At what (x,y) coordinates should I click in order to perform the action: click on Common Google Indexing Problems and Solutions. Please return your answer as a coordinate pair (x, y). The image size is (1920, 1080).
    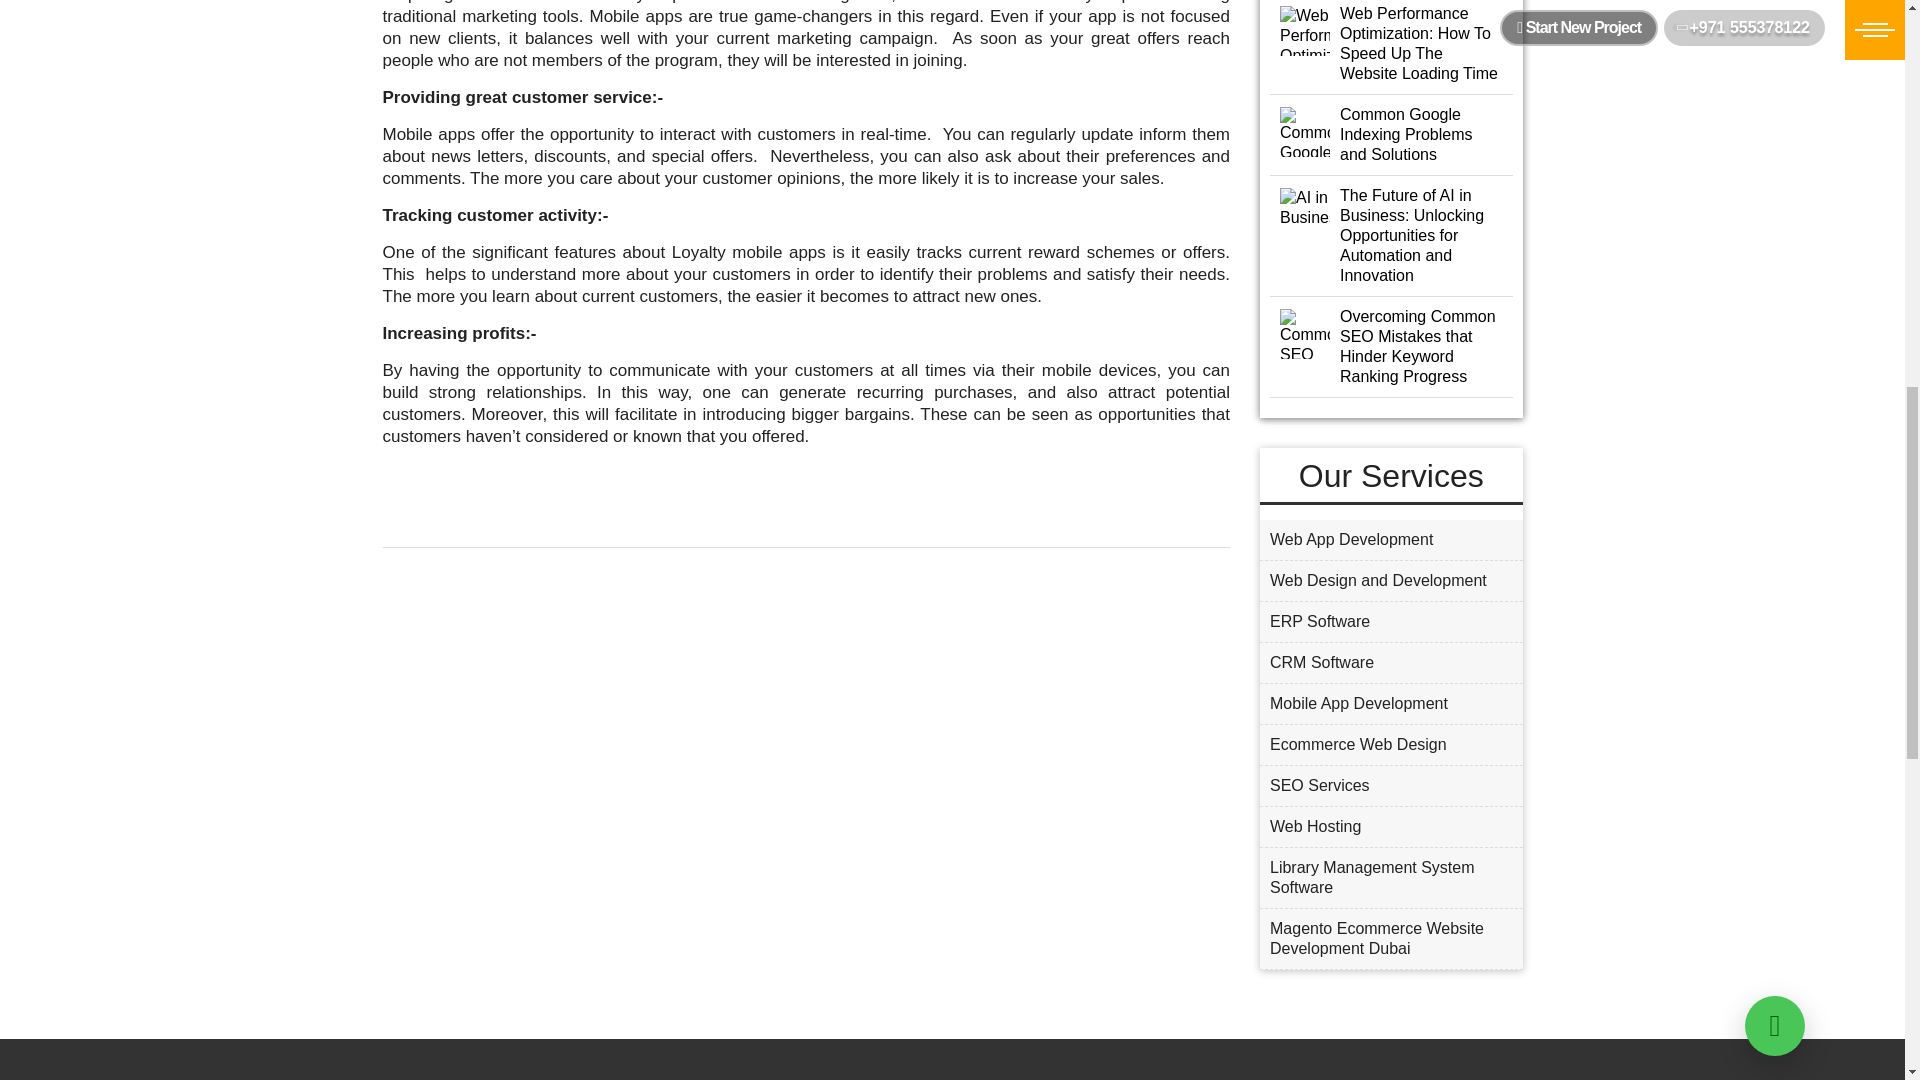
    Looking at the image, I should click on (1392, 134).